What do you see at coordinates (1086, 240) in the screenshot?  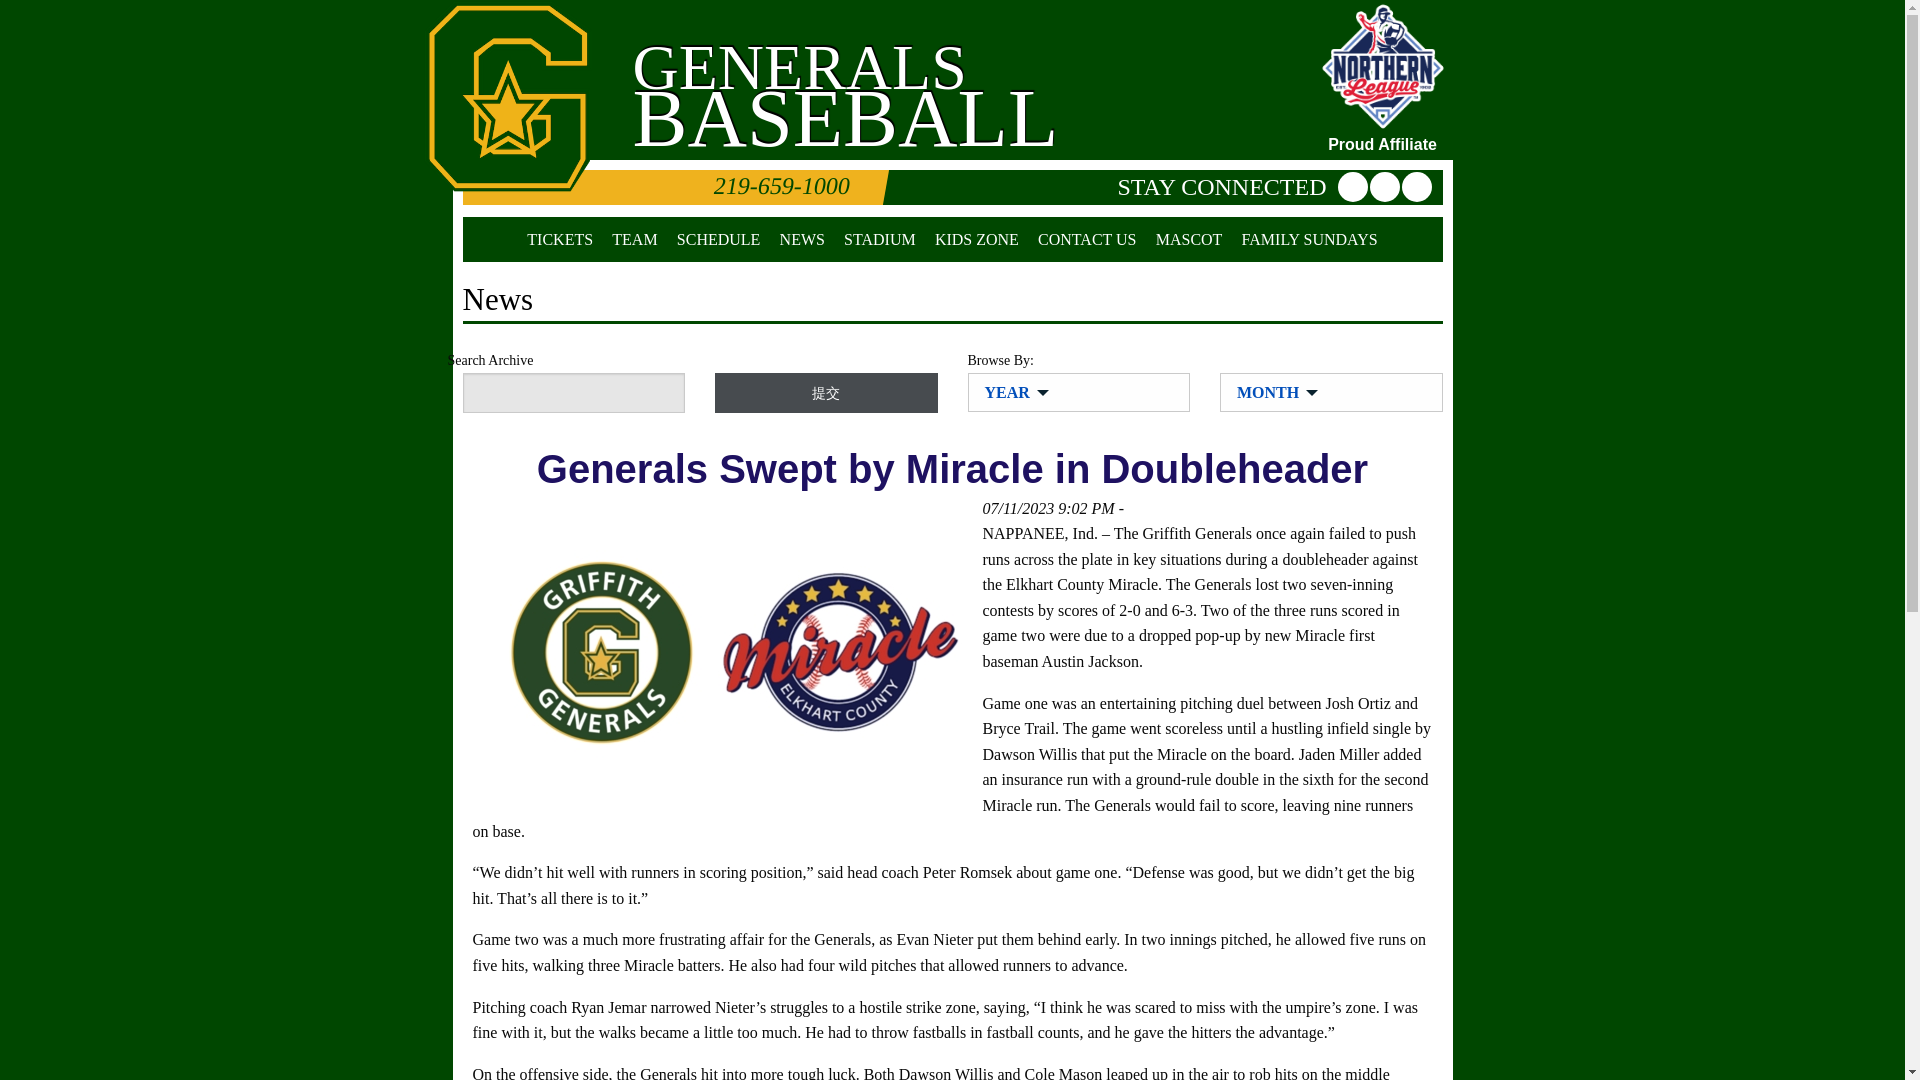 I see `CONTACT US` at bounding box center [1086, 240].